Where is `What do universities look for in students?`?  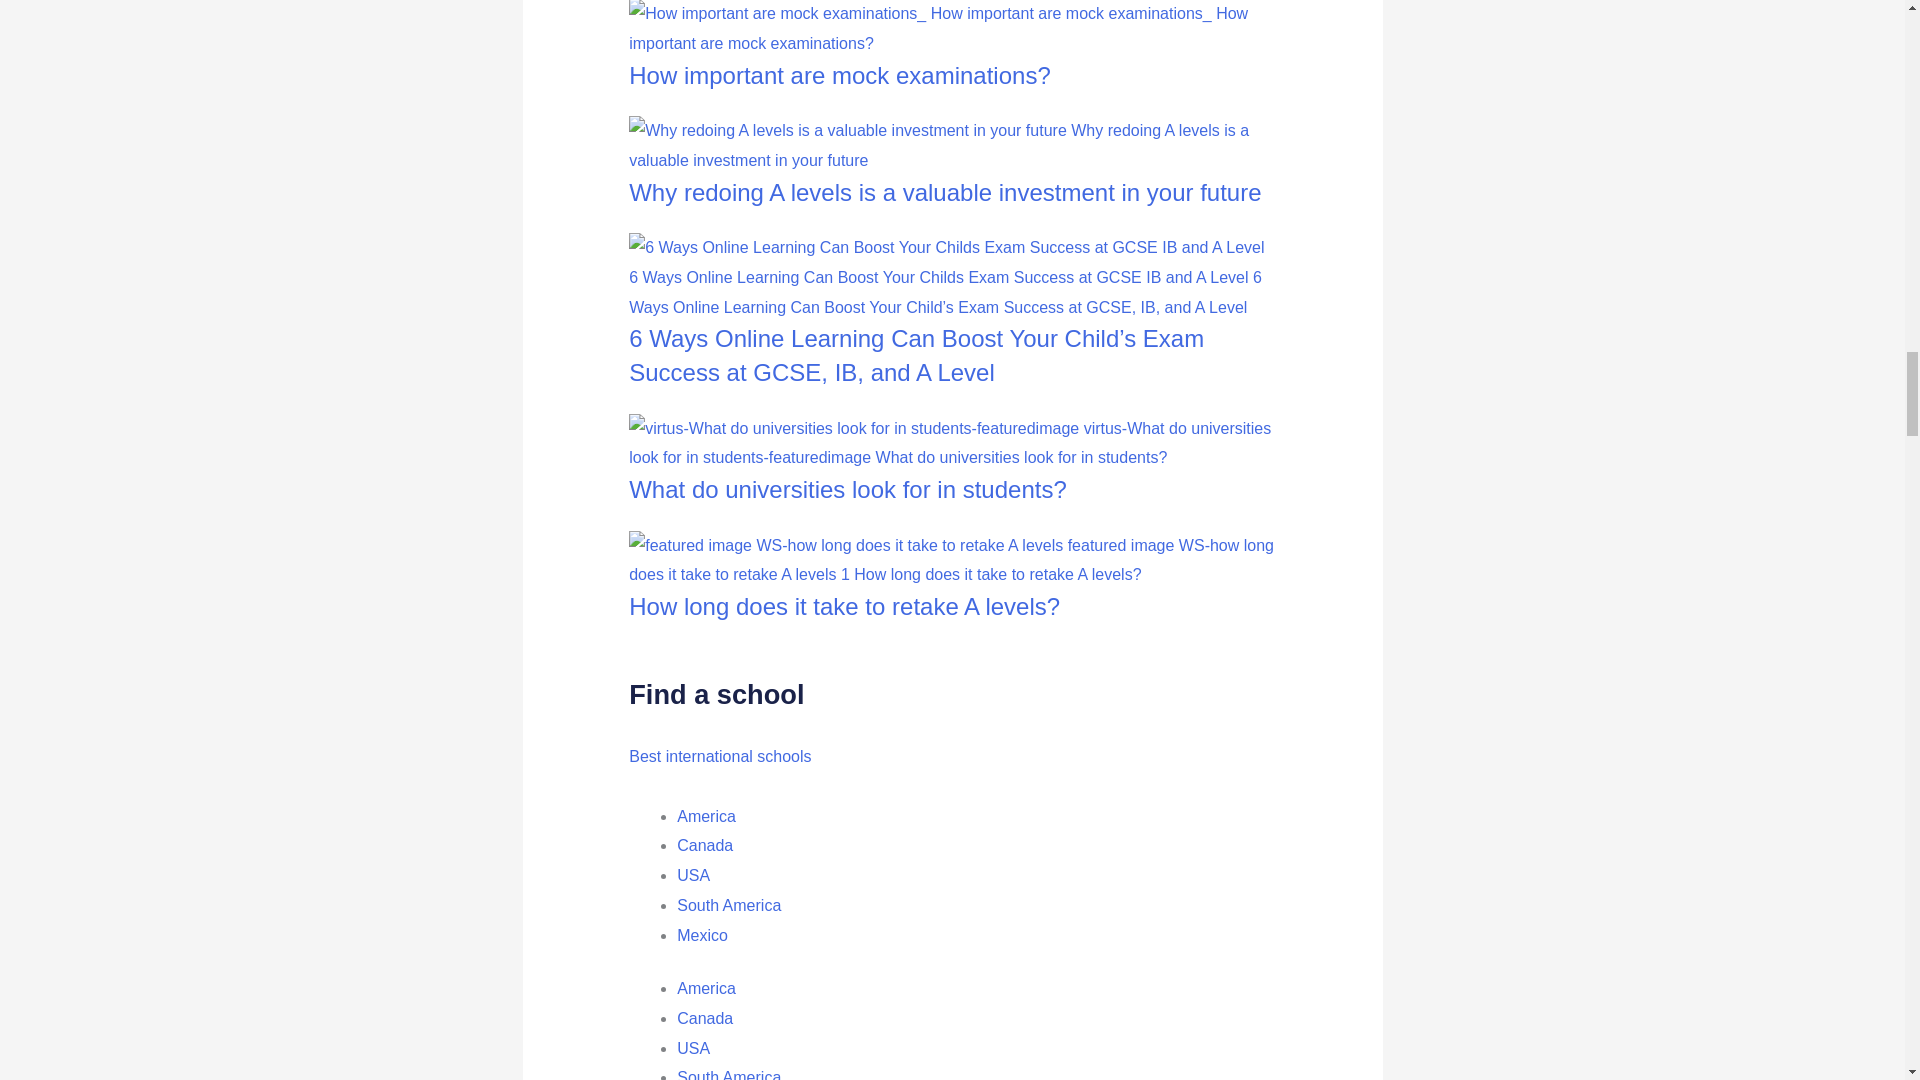 What do universities look for in students? is located at coordinates (848, 490).